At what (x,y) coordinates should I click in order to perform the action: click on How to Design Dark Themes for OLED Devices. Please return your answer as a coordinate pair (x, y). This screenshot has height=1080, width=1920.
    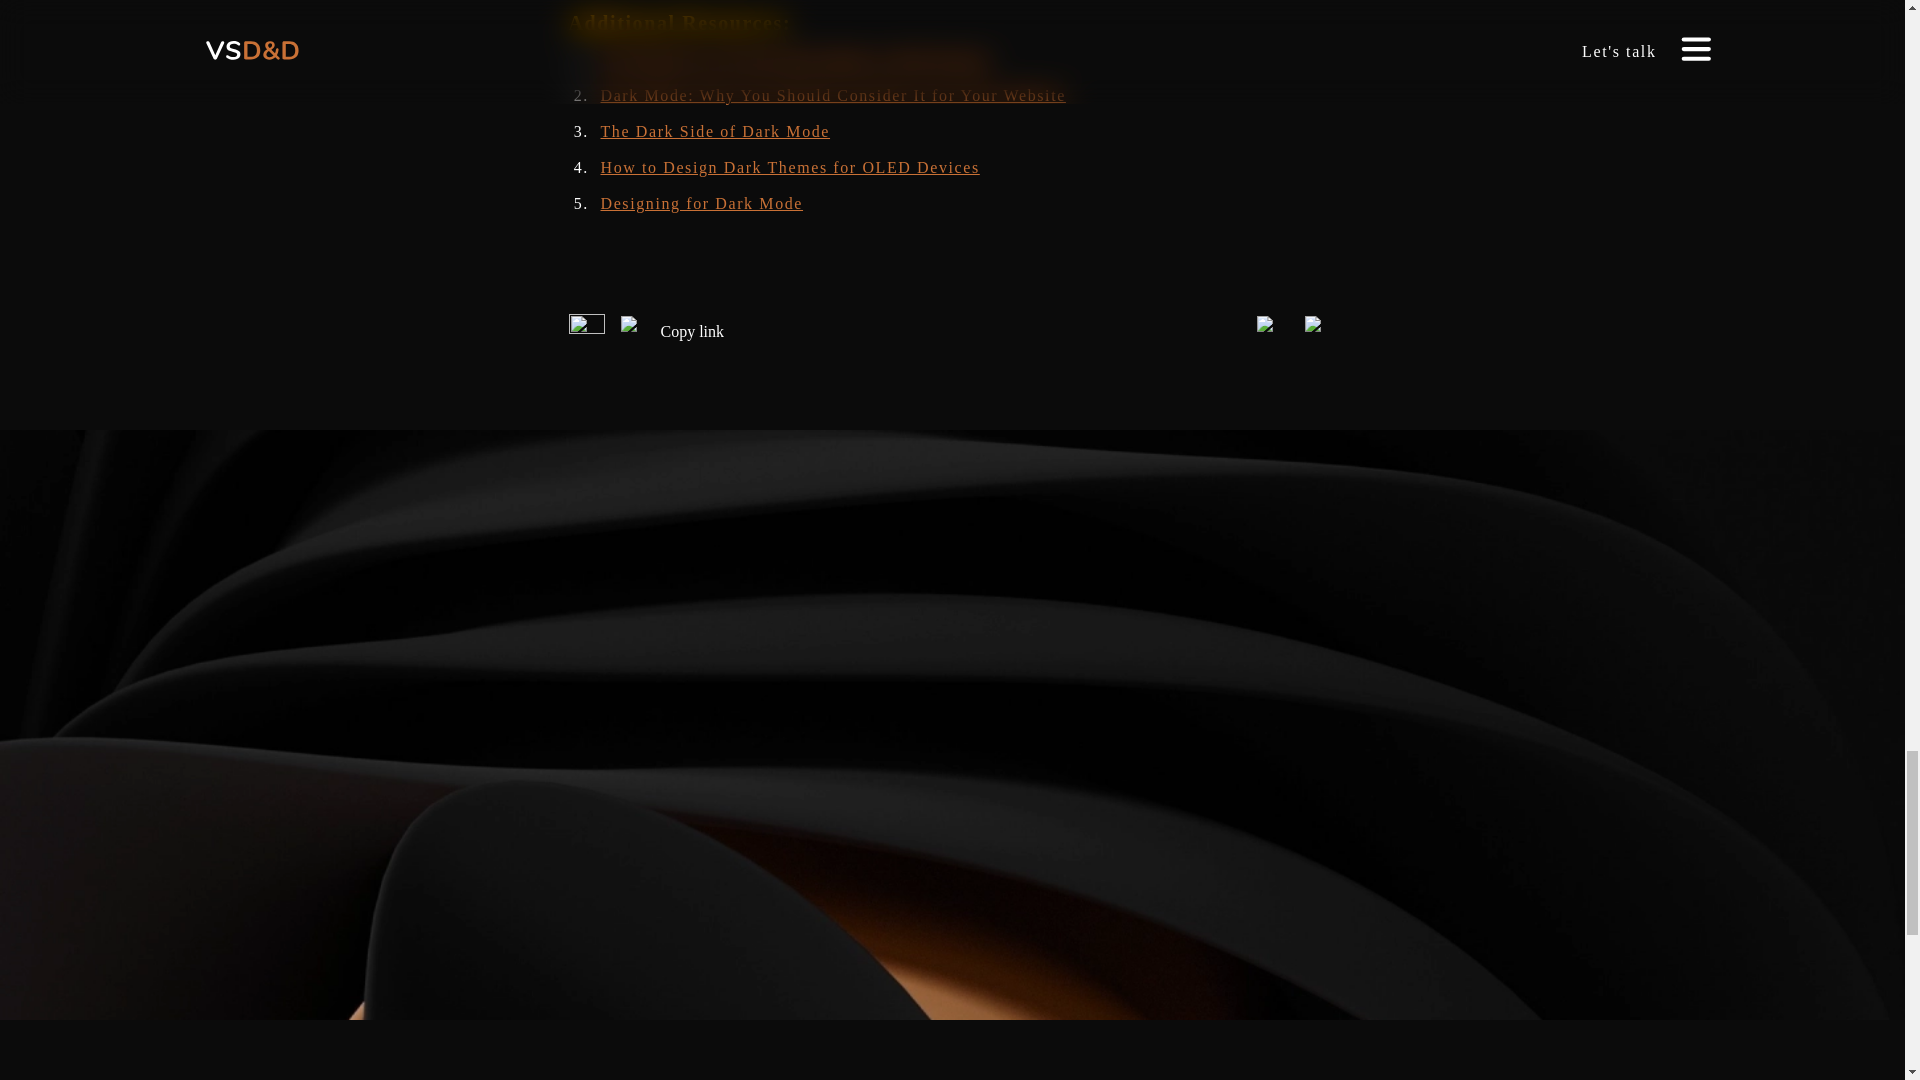
    Looking at the image, I should click on (789, 167).